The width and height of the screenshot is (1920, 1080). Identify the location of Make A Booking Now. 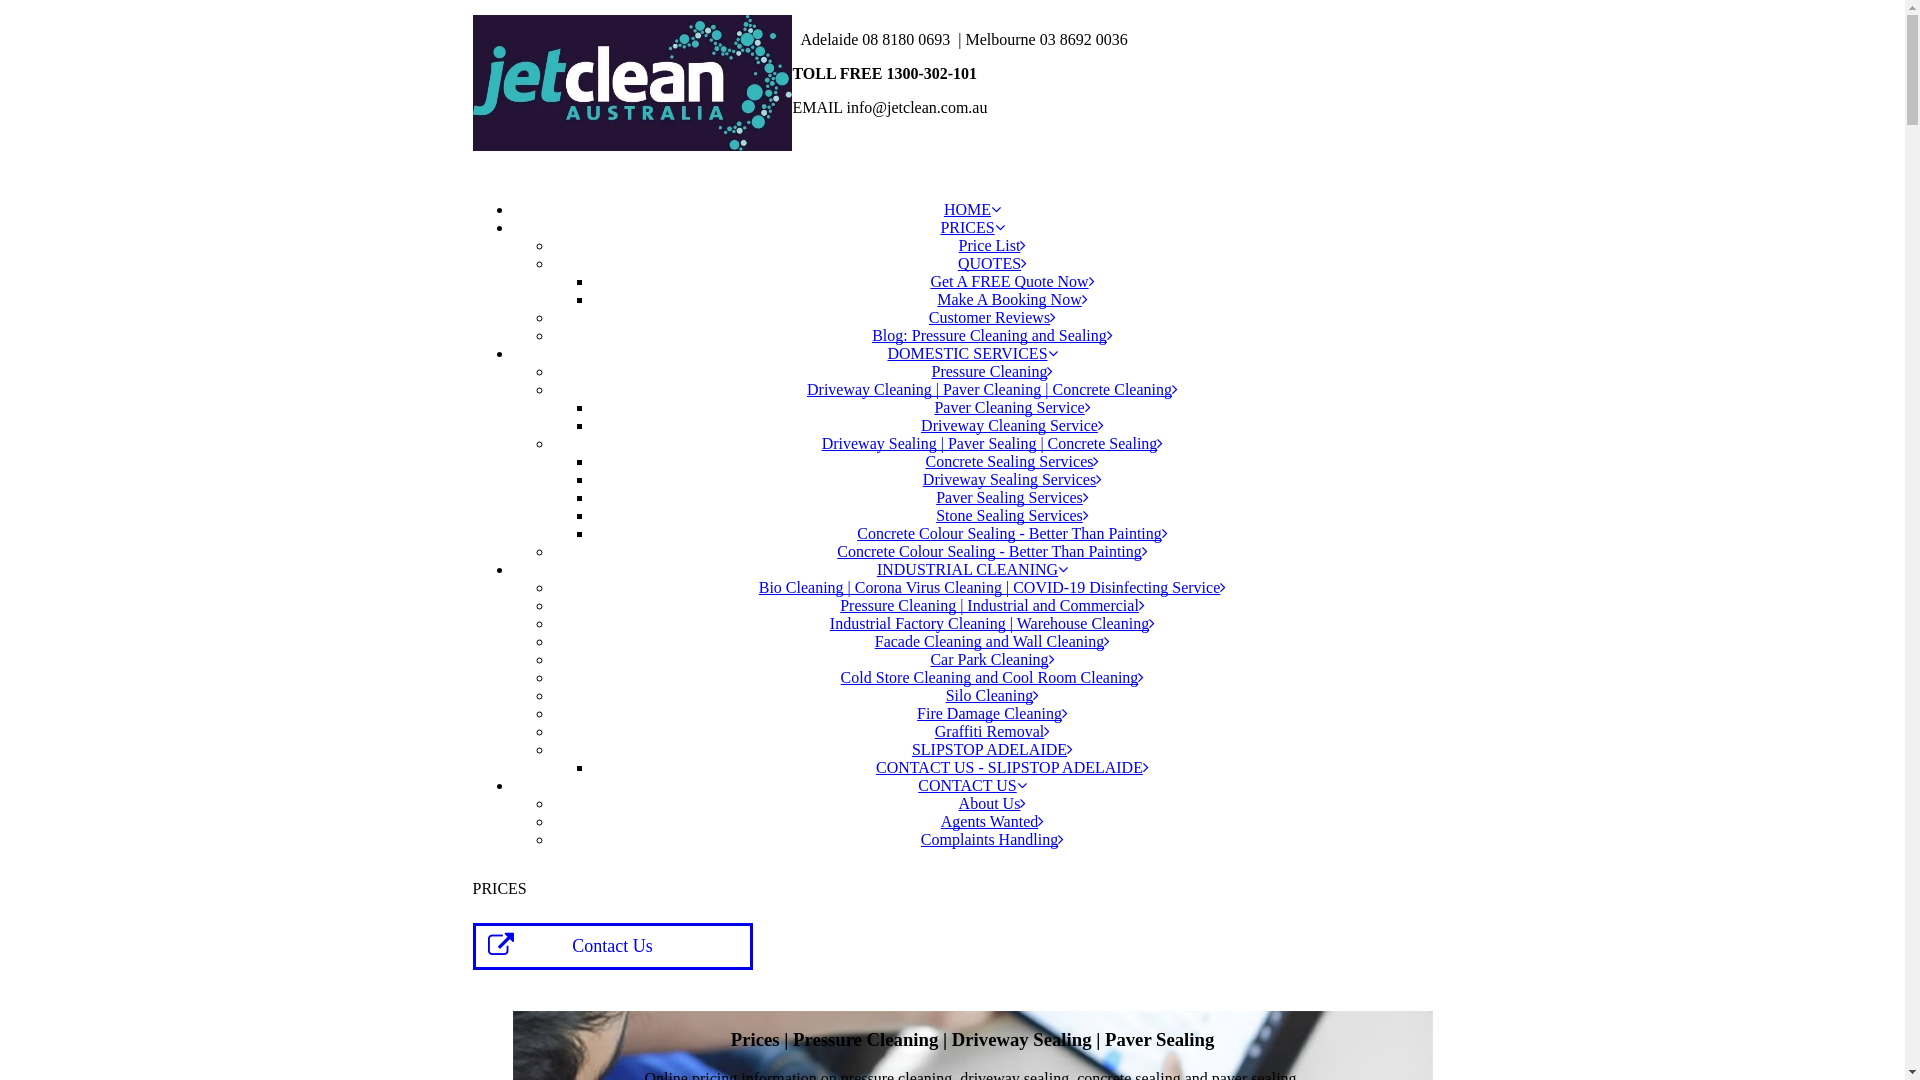
(1012, 300).